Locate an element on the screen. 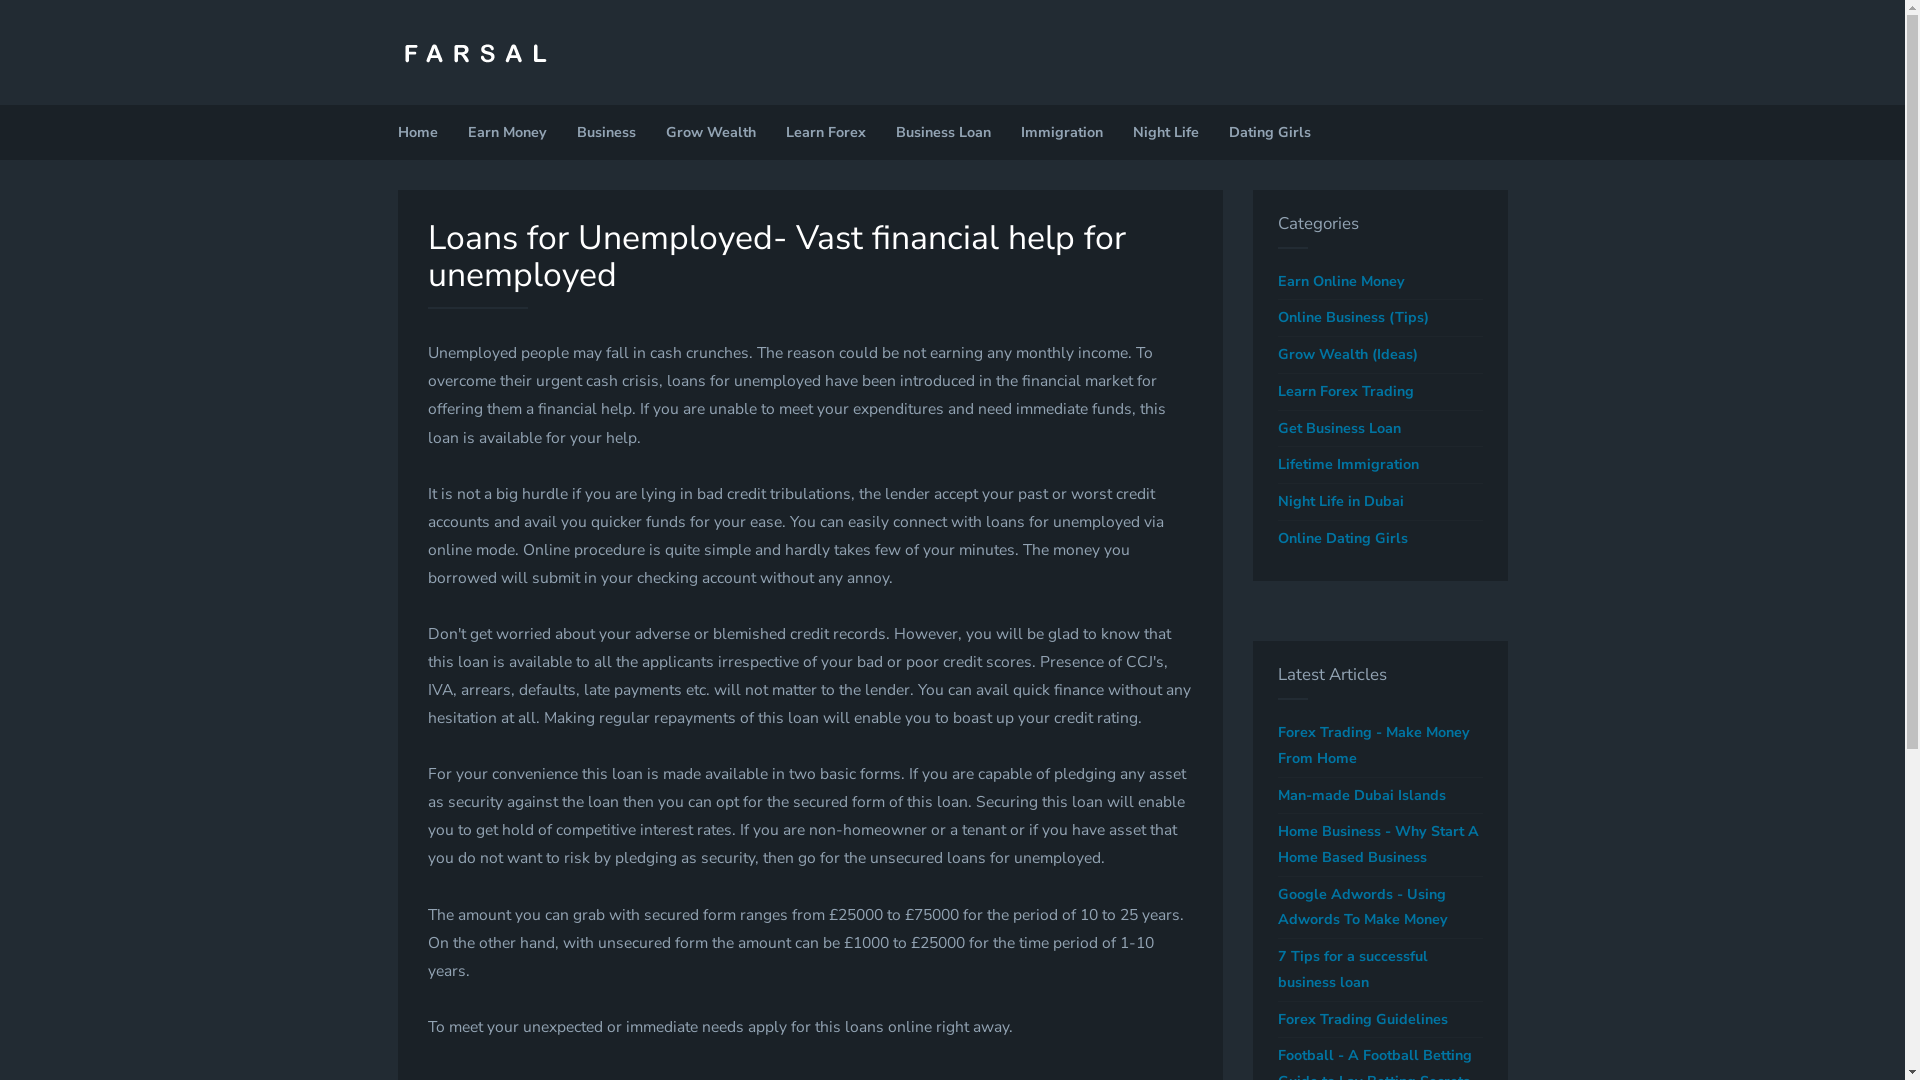  Forex Trading Guidelines is located at coordinates (1380, 1020).